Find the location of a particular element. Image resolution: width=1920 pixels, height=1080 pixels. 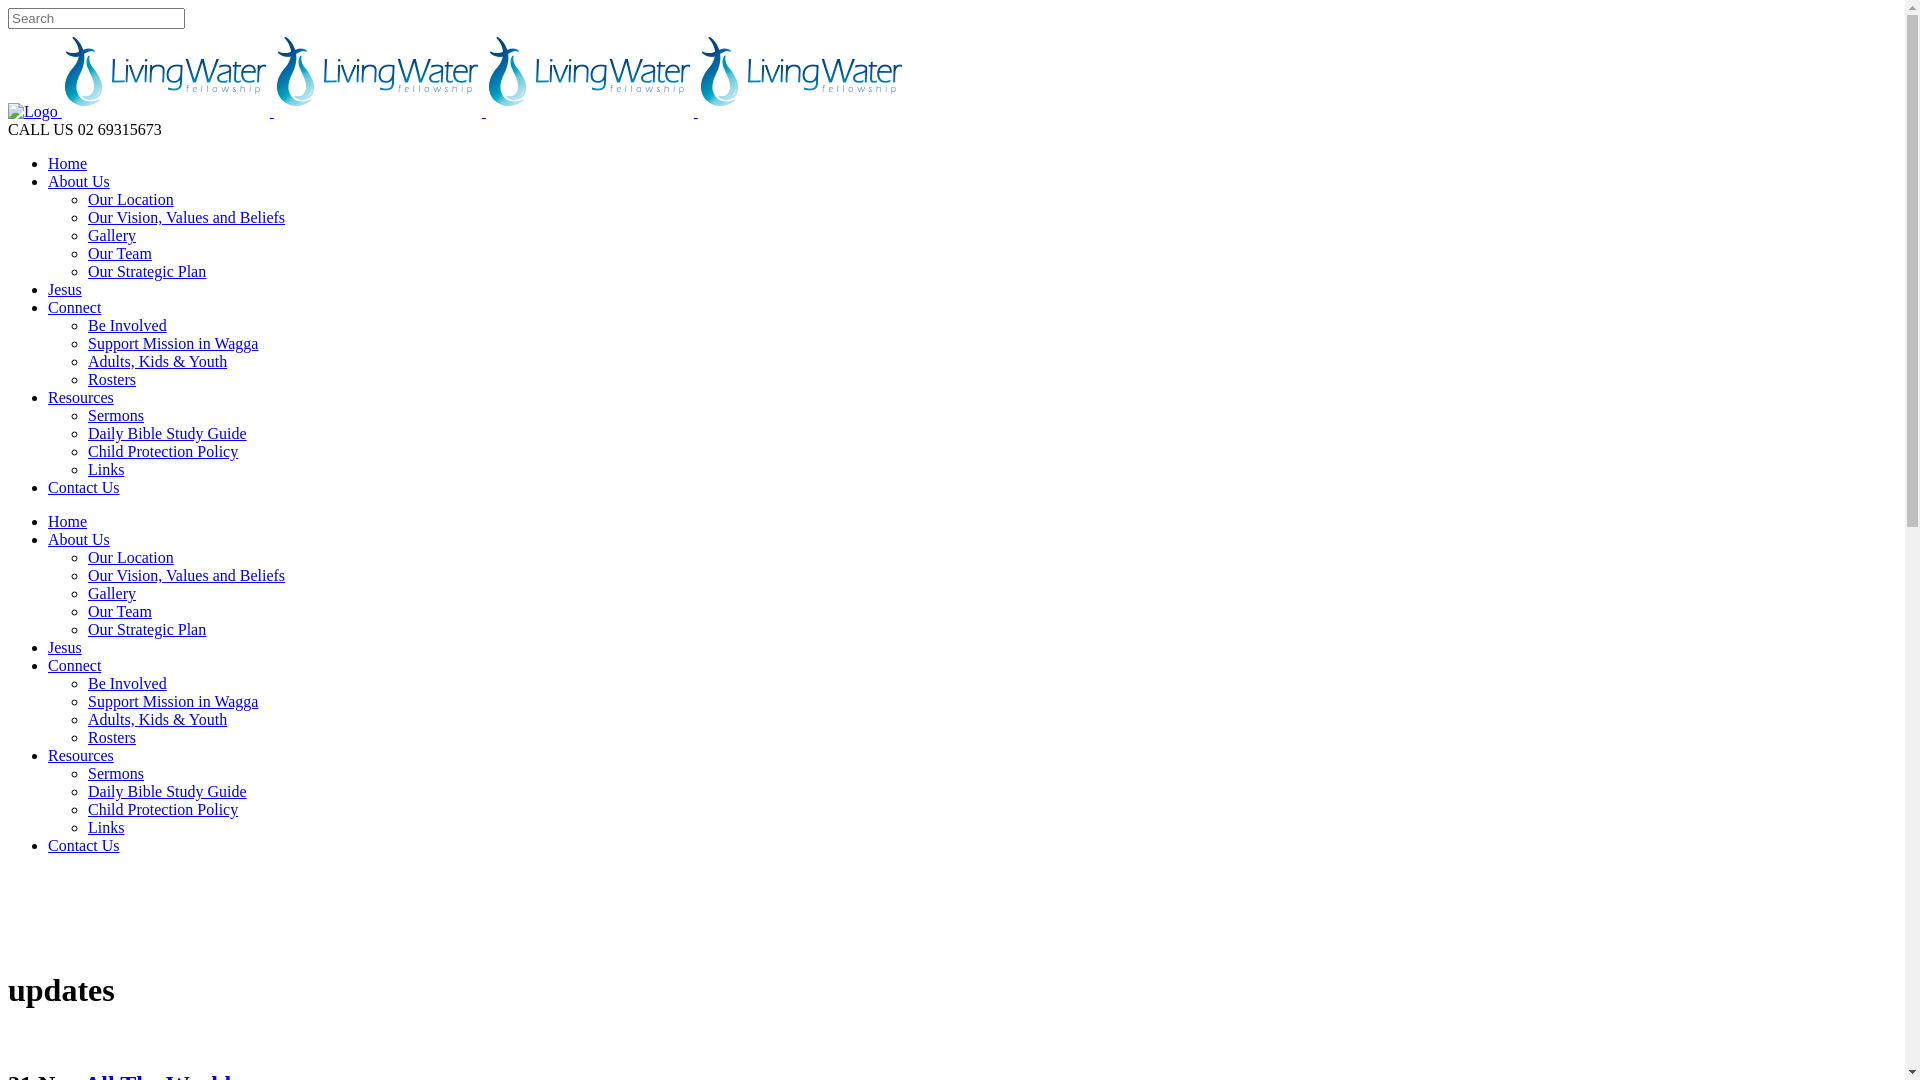

Our Vision, Values and Beliefs is located at coordinates (186, 218).